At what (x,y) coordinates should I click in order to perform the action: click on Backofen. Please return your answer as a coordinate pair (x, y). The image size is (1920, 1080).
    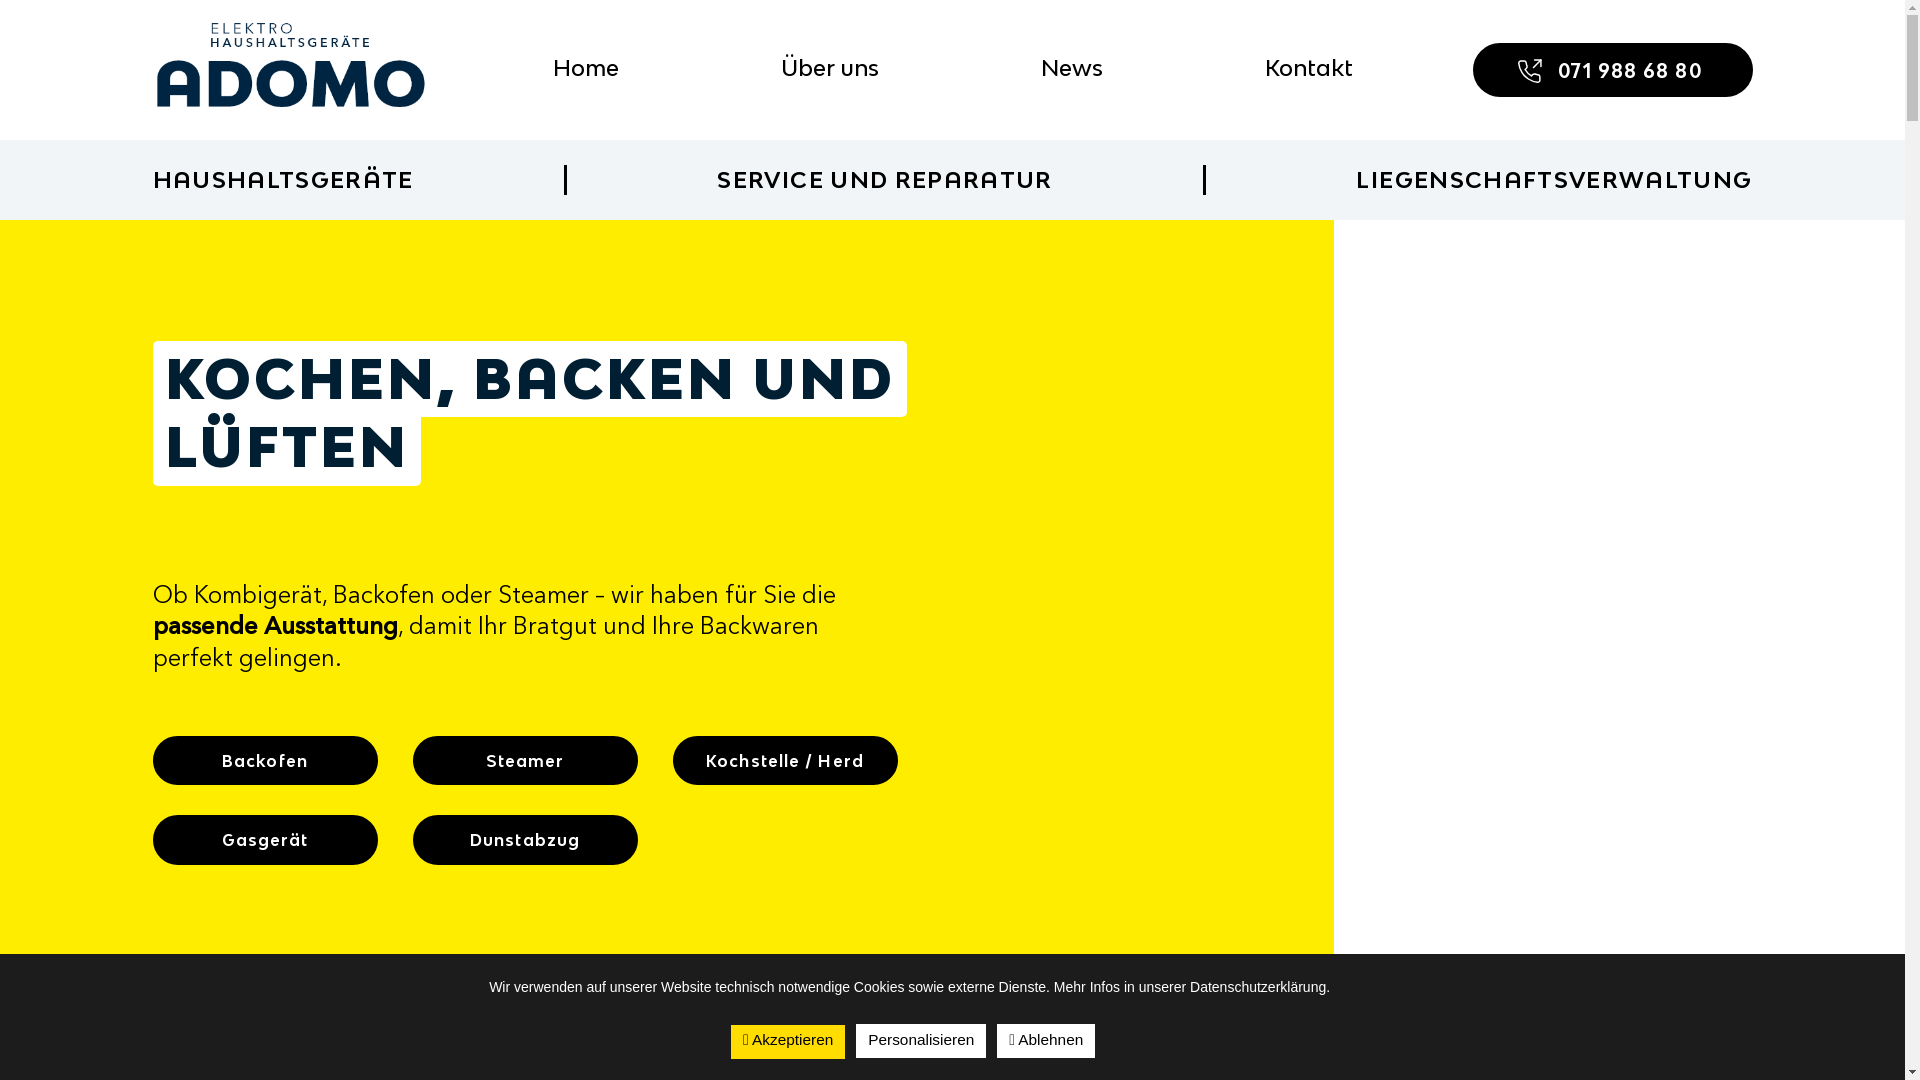
    Looking at the image, I should click on (264, 761).